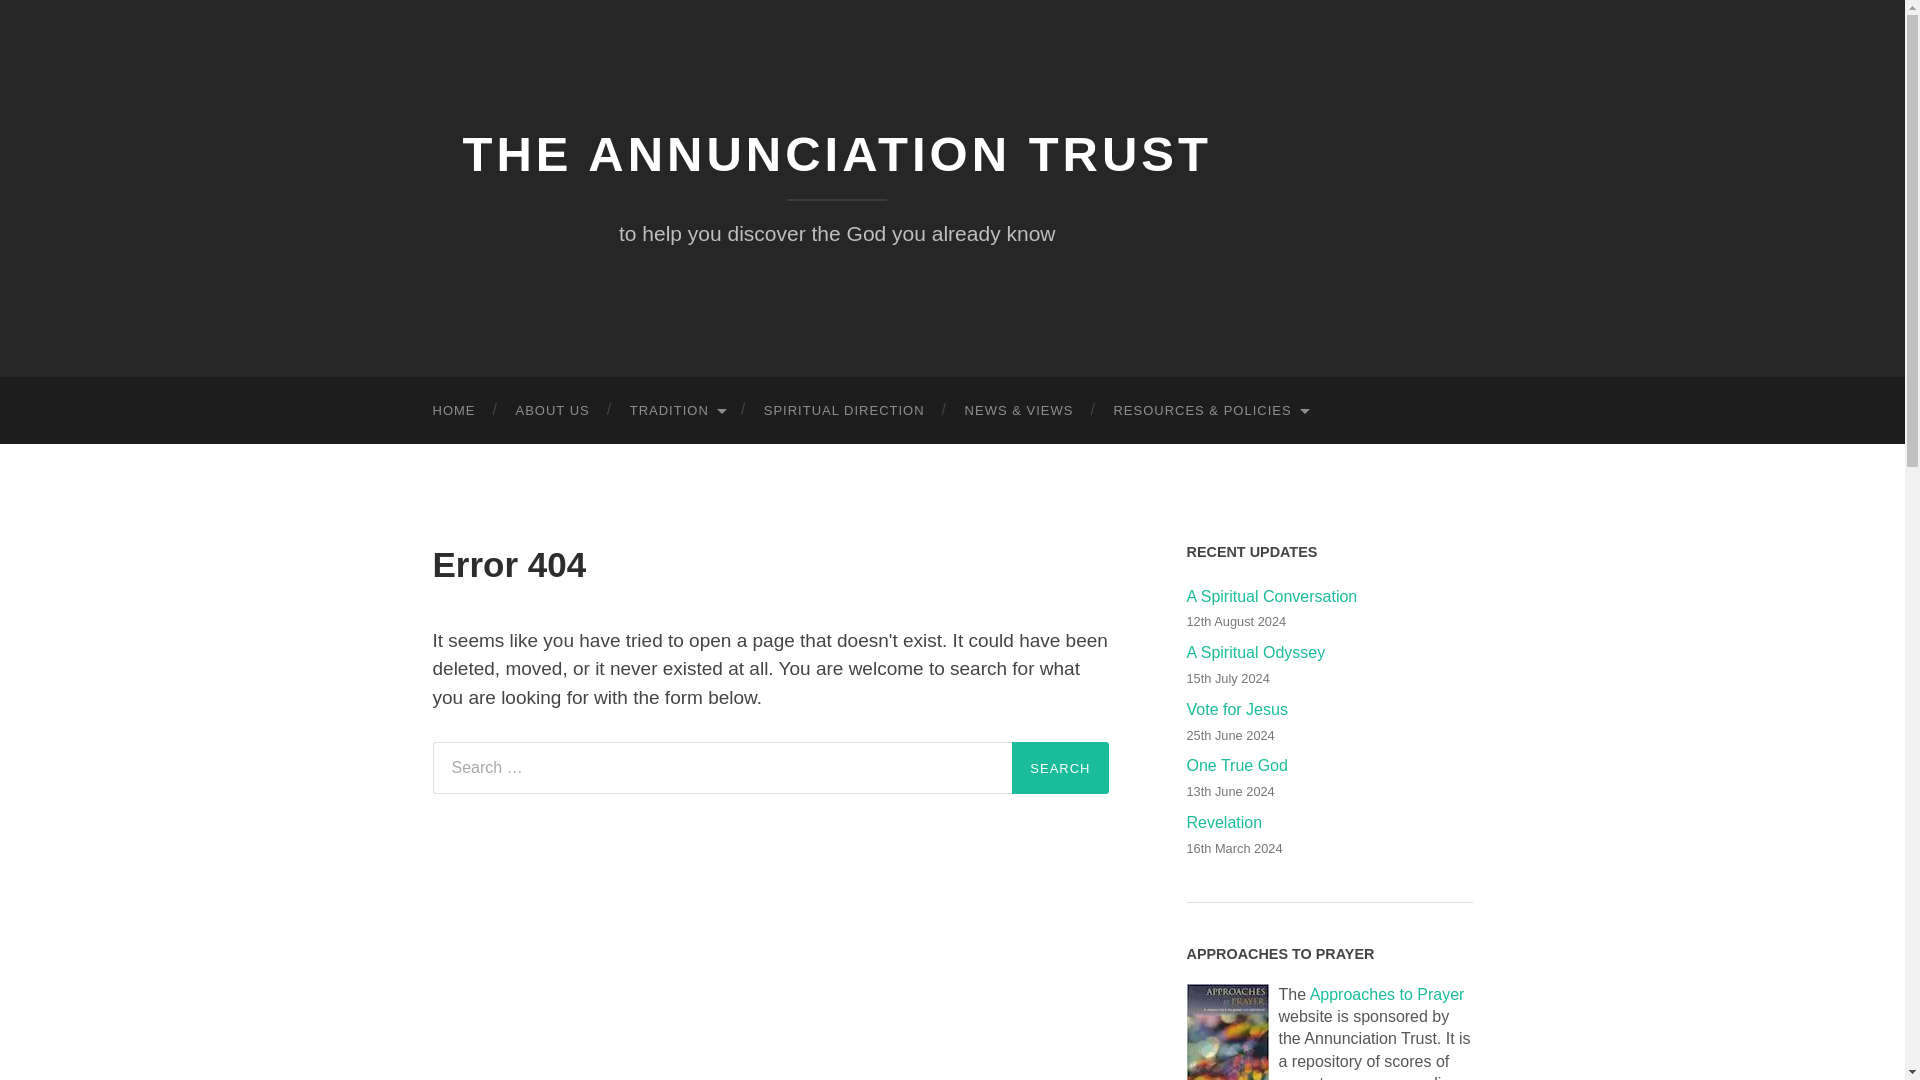 The image size is (1920, 1080). I want to click on TRADITION, so click(677, 410).